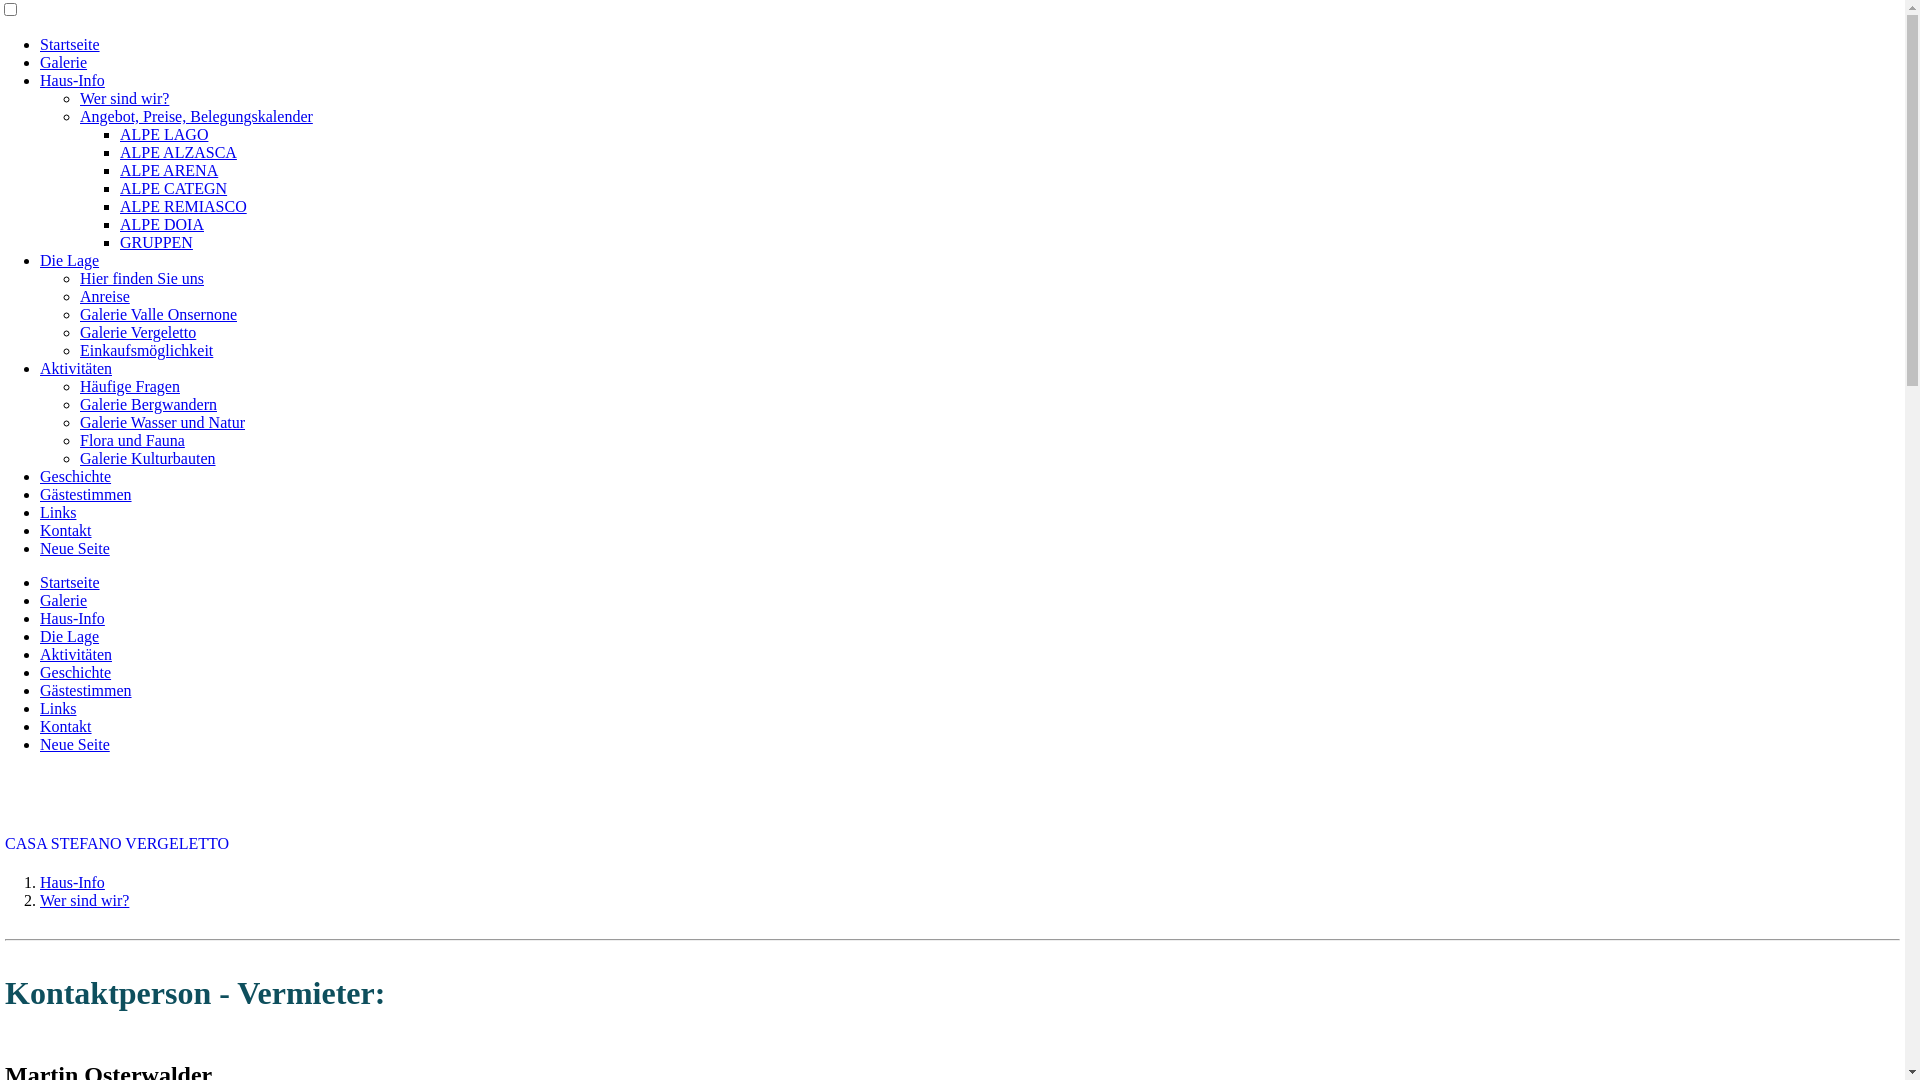 This screenshot has height=1080, width=1920. Describe the element at coordinates (158, 314) in the screenshot. I see `Galerie Valle Onsernone` at that location.